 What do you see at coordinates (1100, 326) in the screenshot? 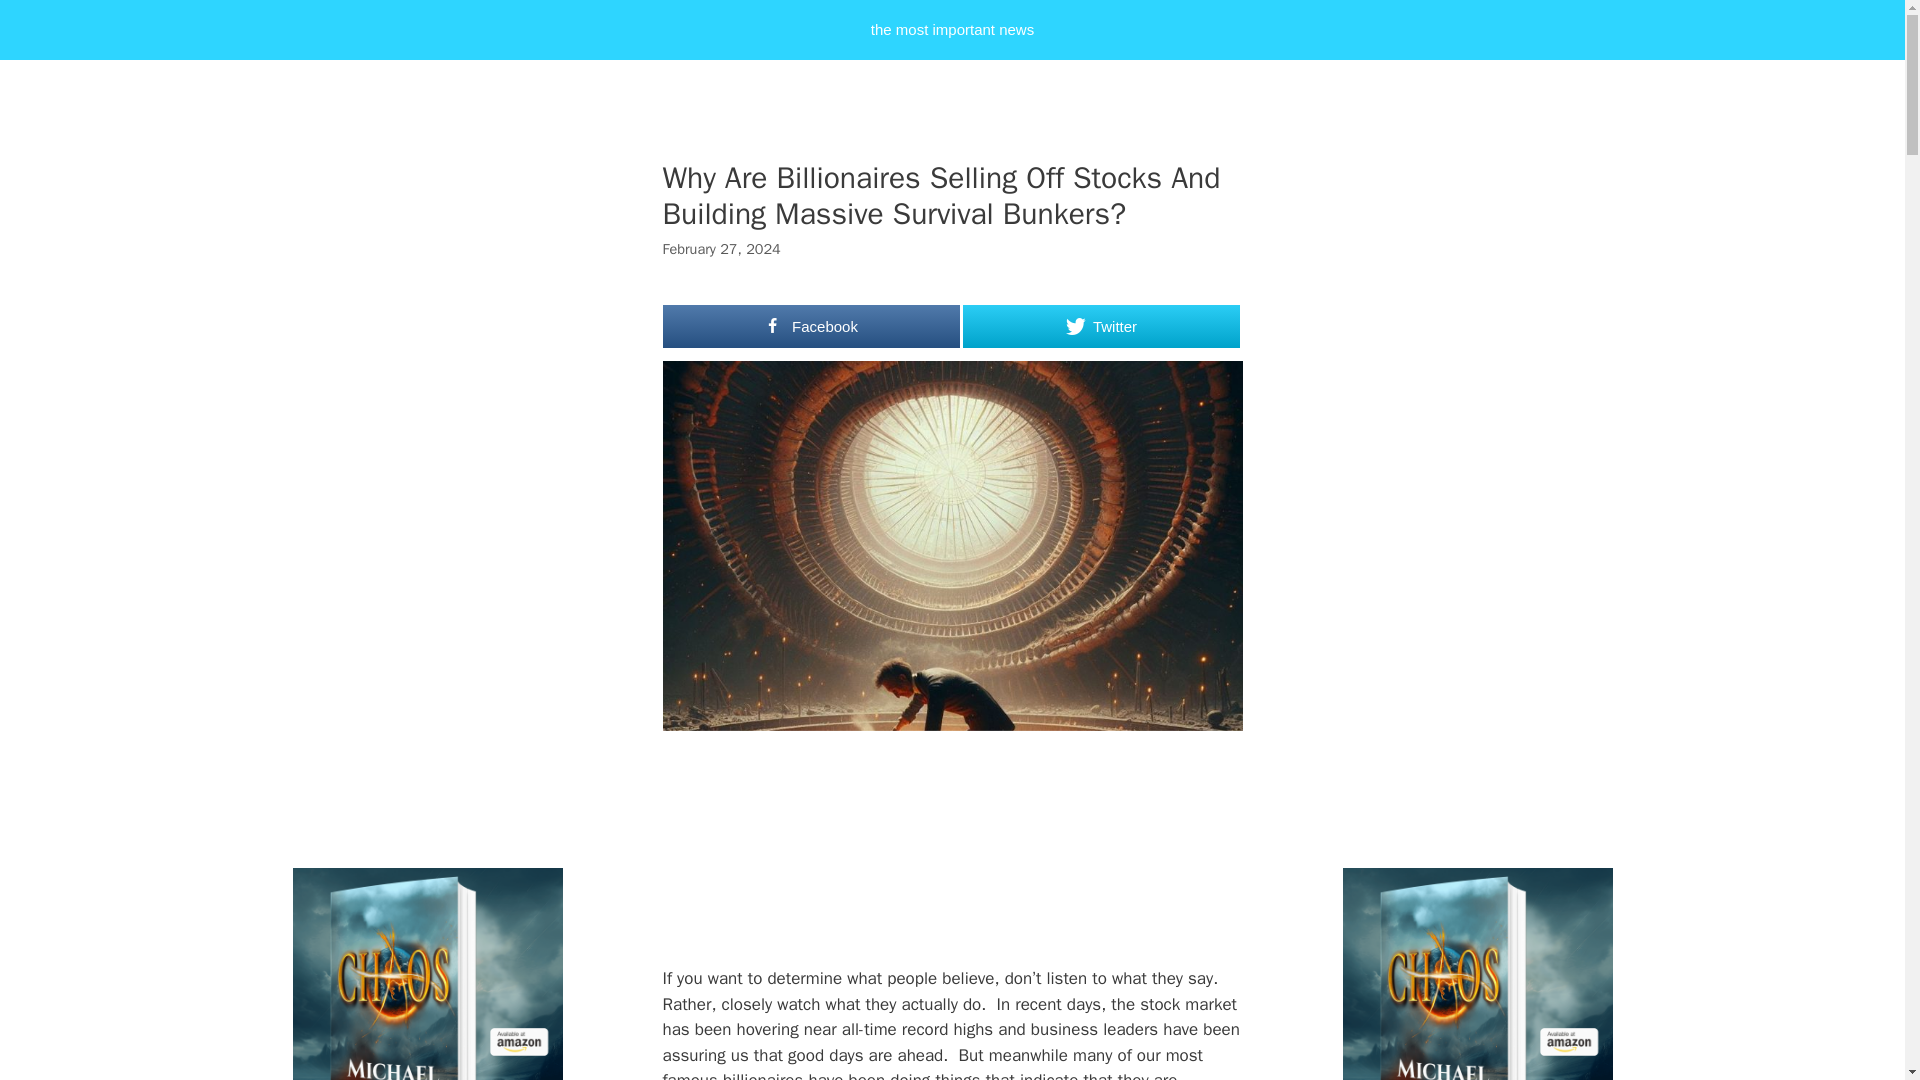
I see `Twitter` at bounding box center [1100, 326].